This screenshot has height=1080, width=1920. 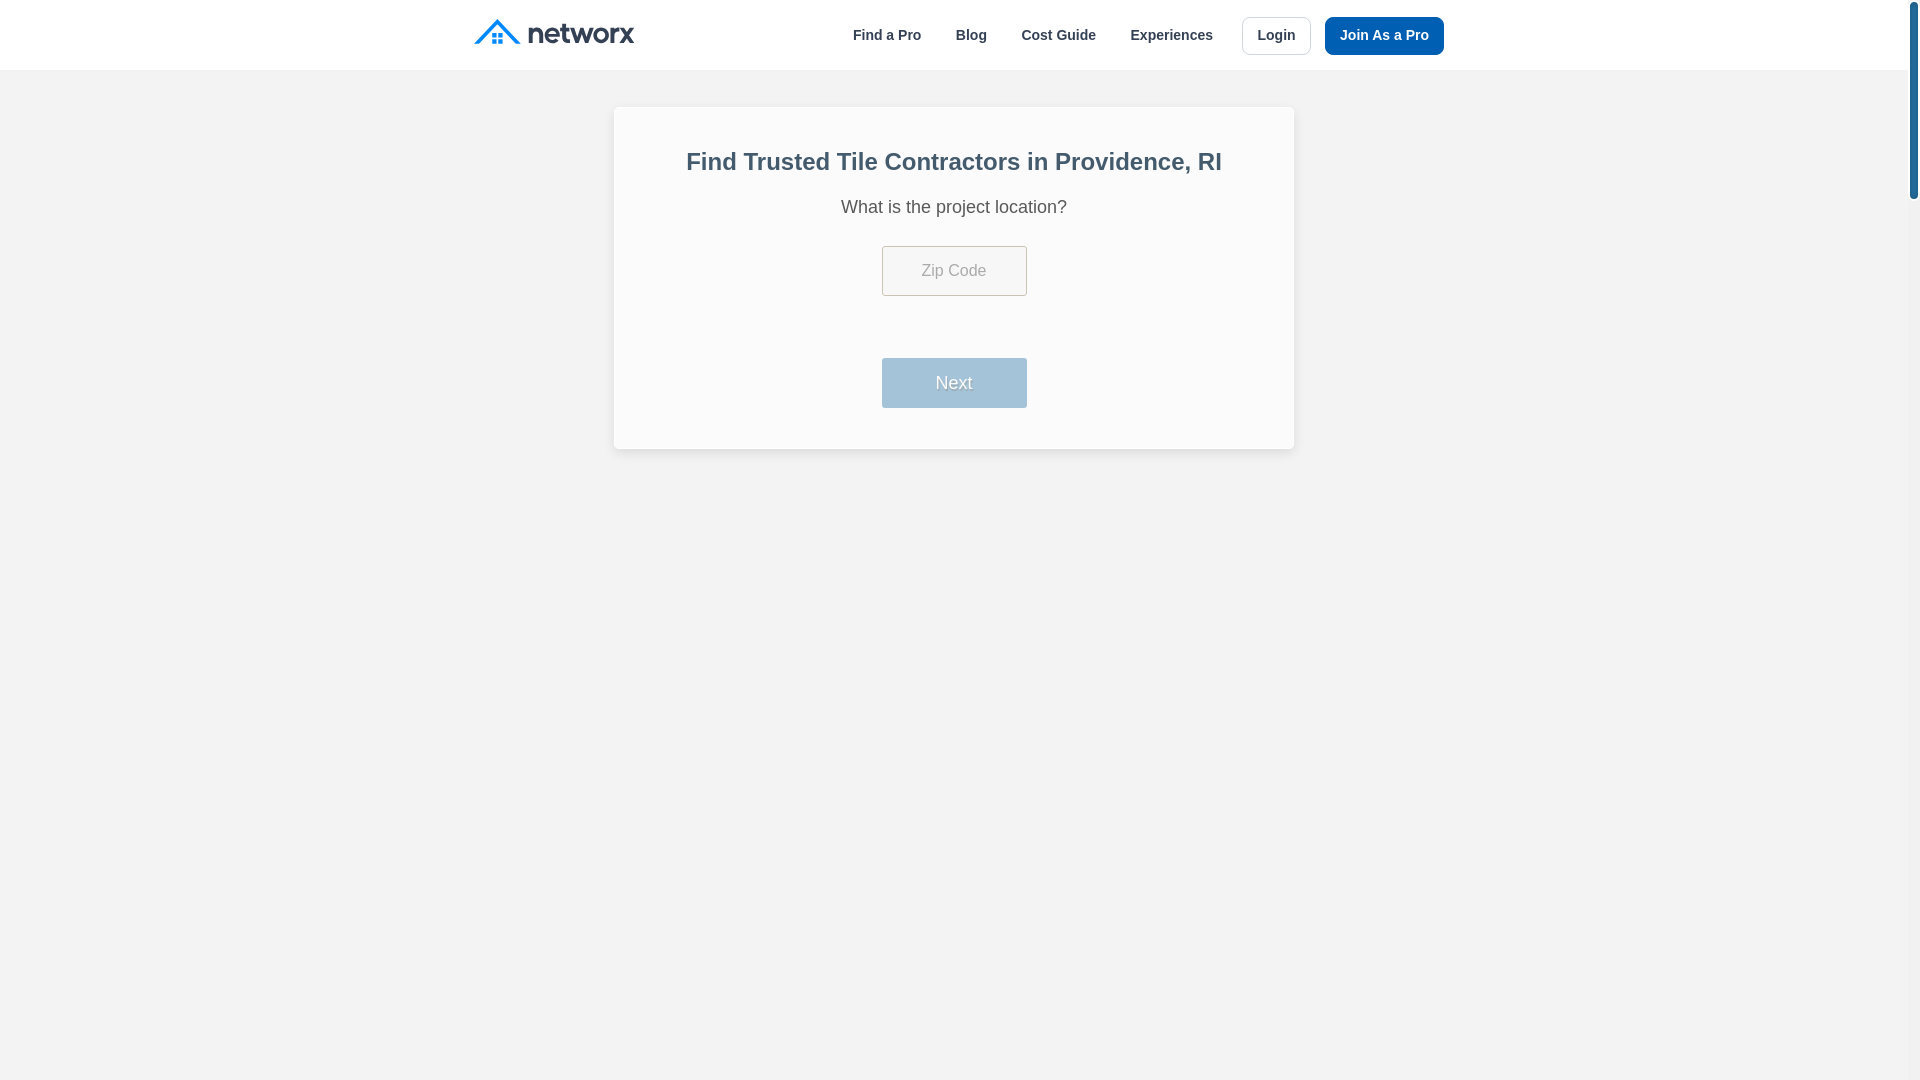 I want to click on Join As a Pro, so click(x=1384, y=36).